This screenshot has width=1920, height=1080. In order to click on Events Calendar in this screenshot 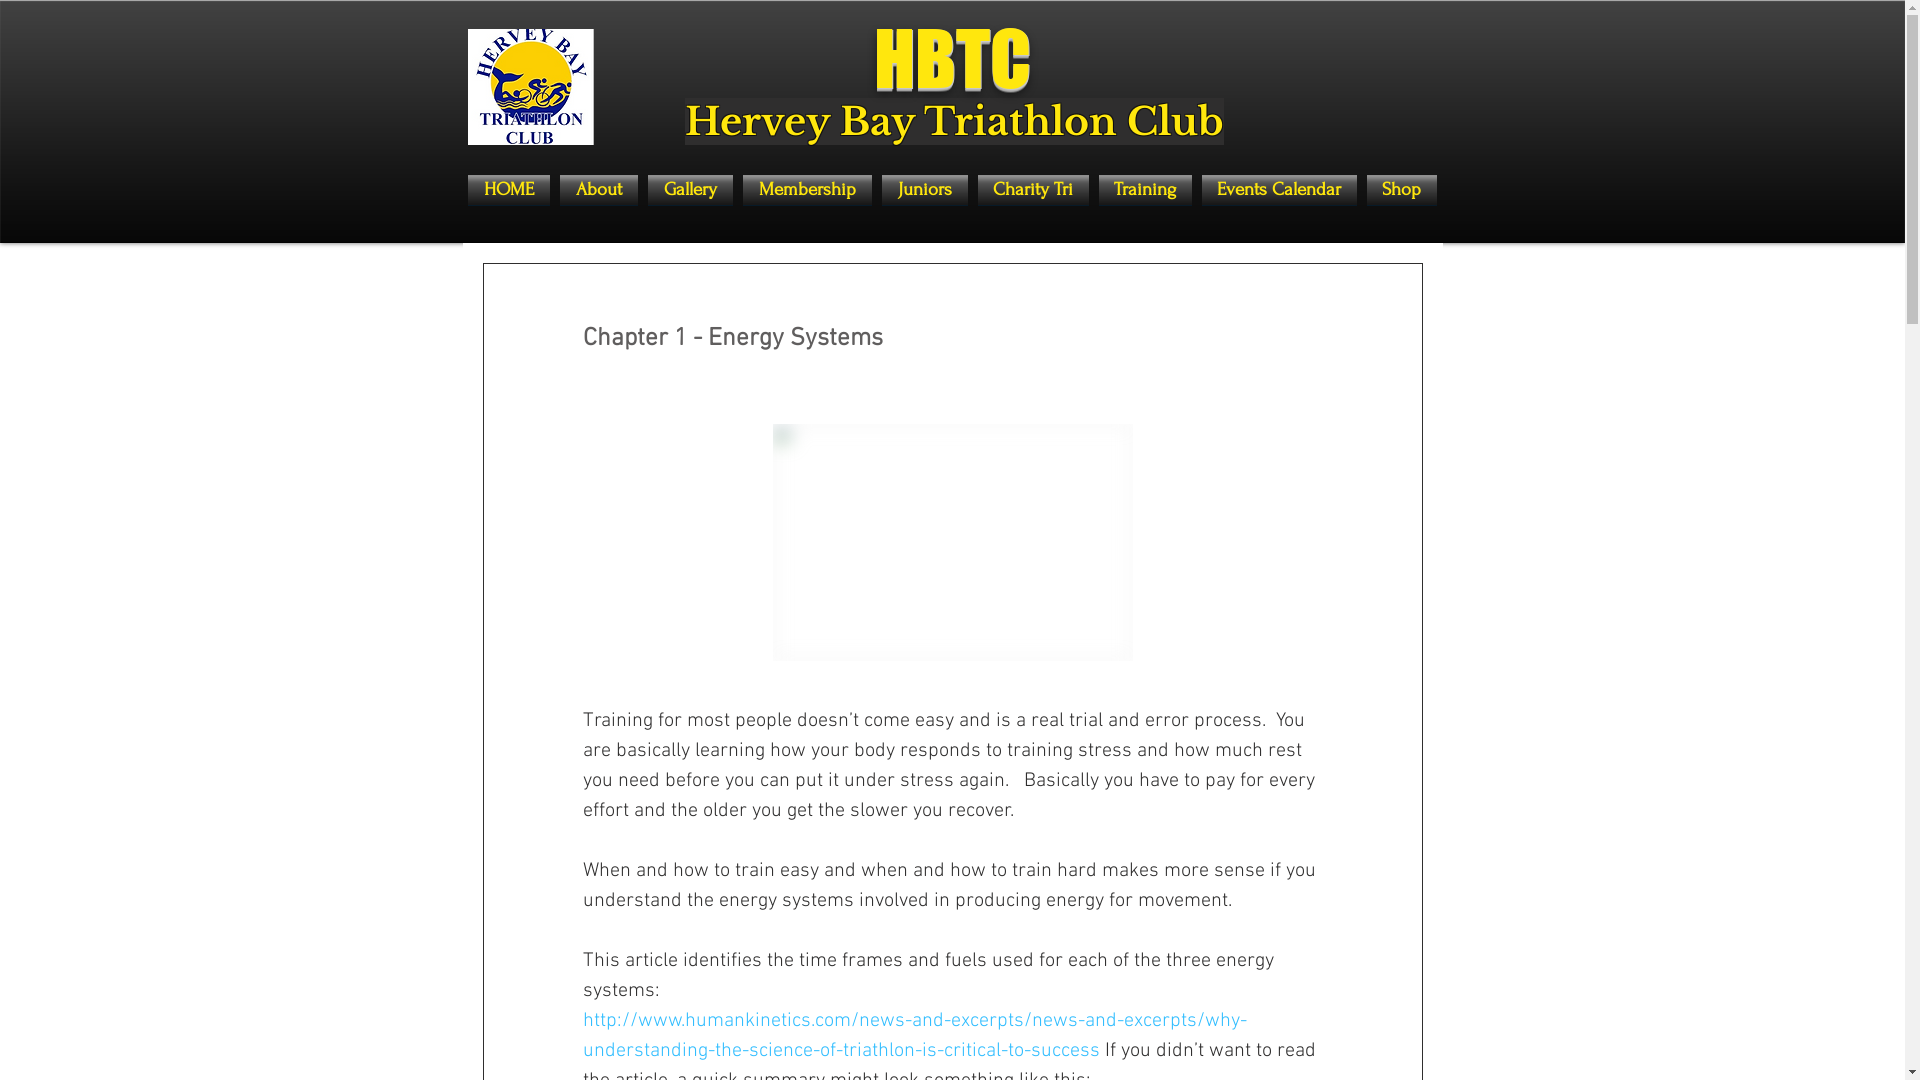, I will do `click(1278, 190)`.